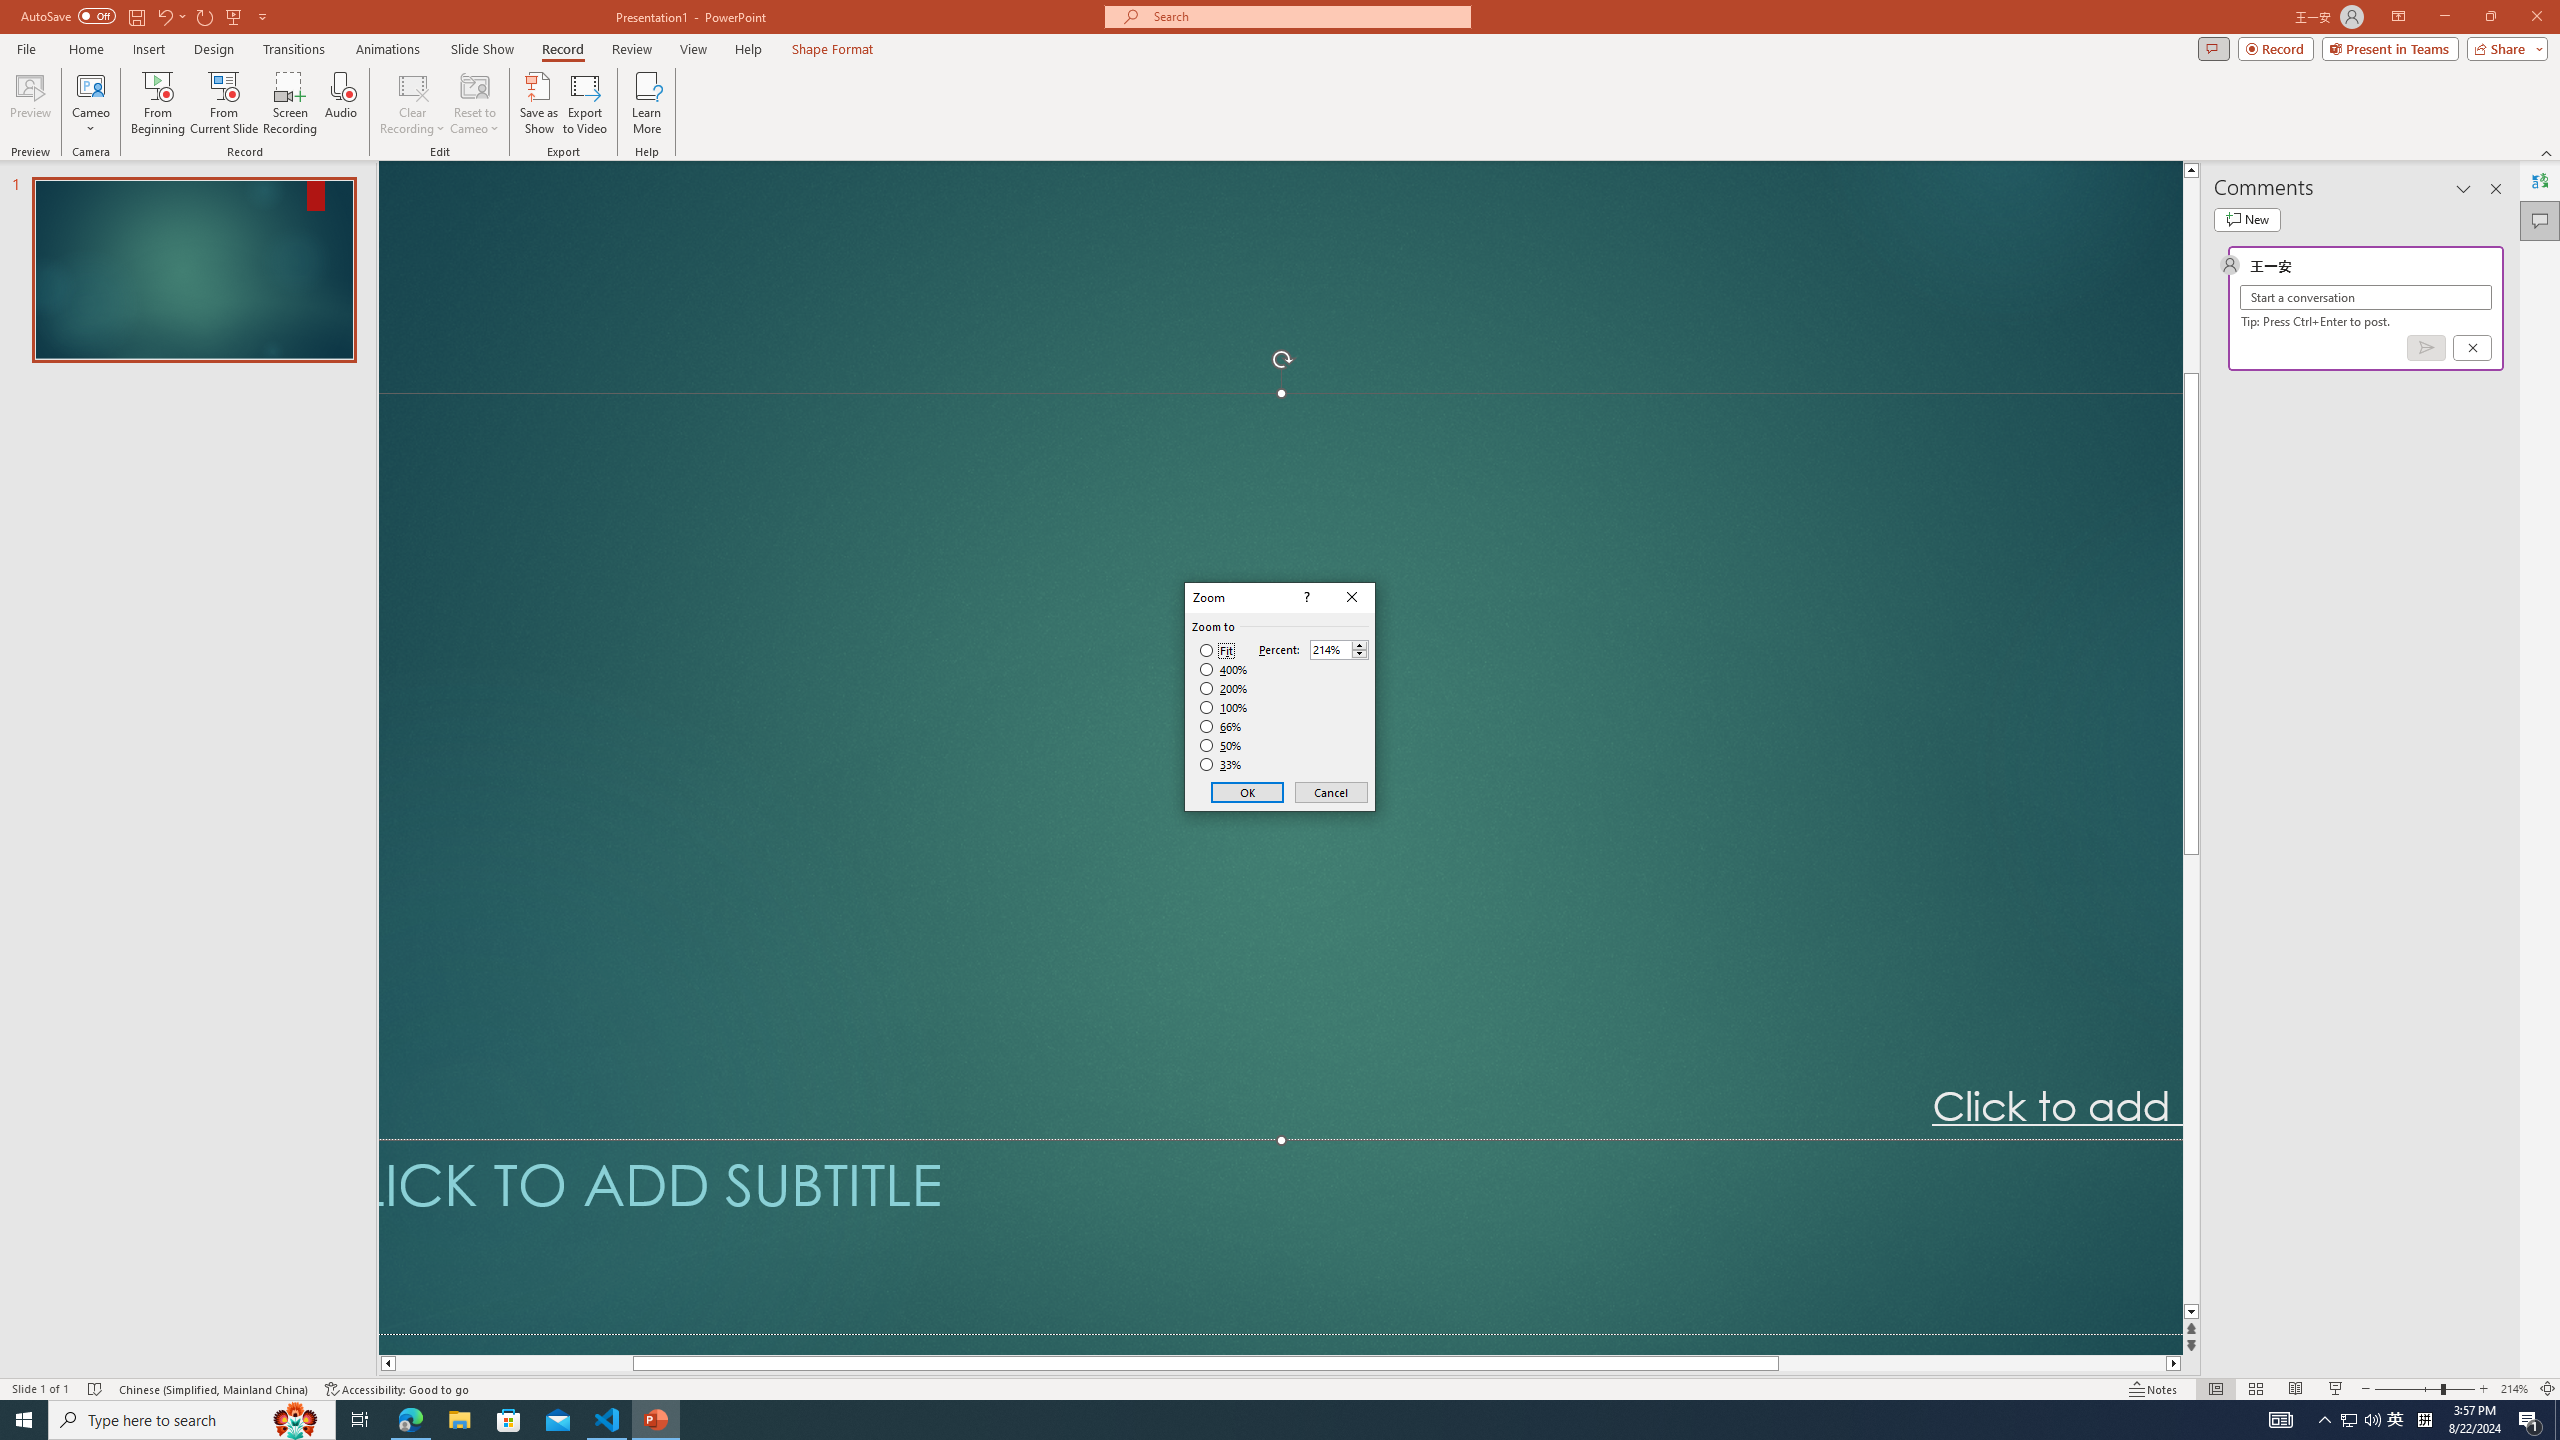 This screenshot has width=2560, height=1440. Describe the element at coordinates (648, 103) in the screenshot. I see `Learn More` at that location.